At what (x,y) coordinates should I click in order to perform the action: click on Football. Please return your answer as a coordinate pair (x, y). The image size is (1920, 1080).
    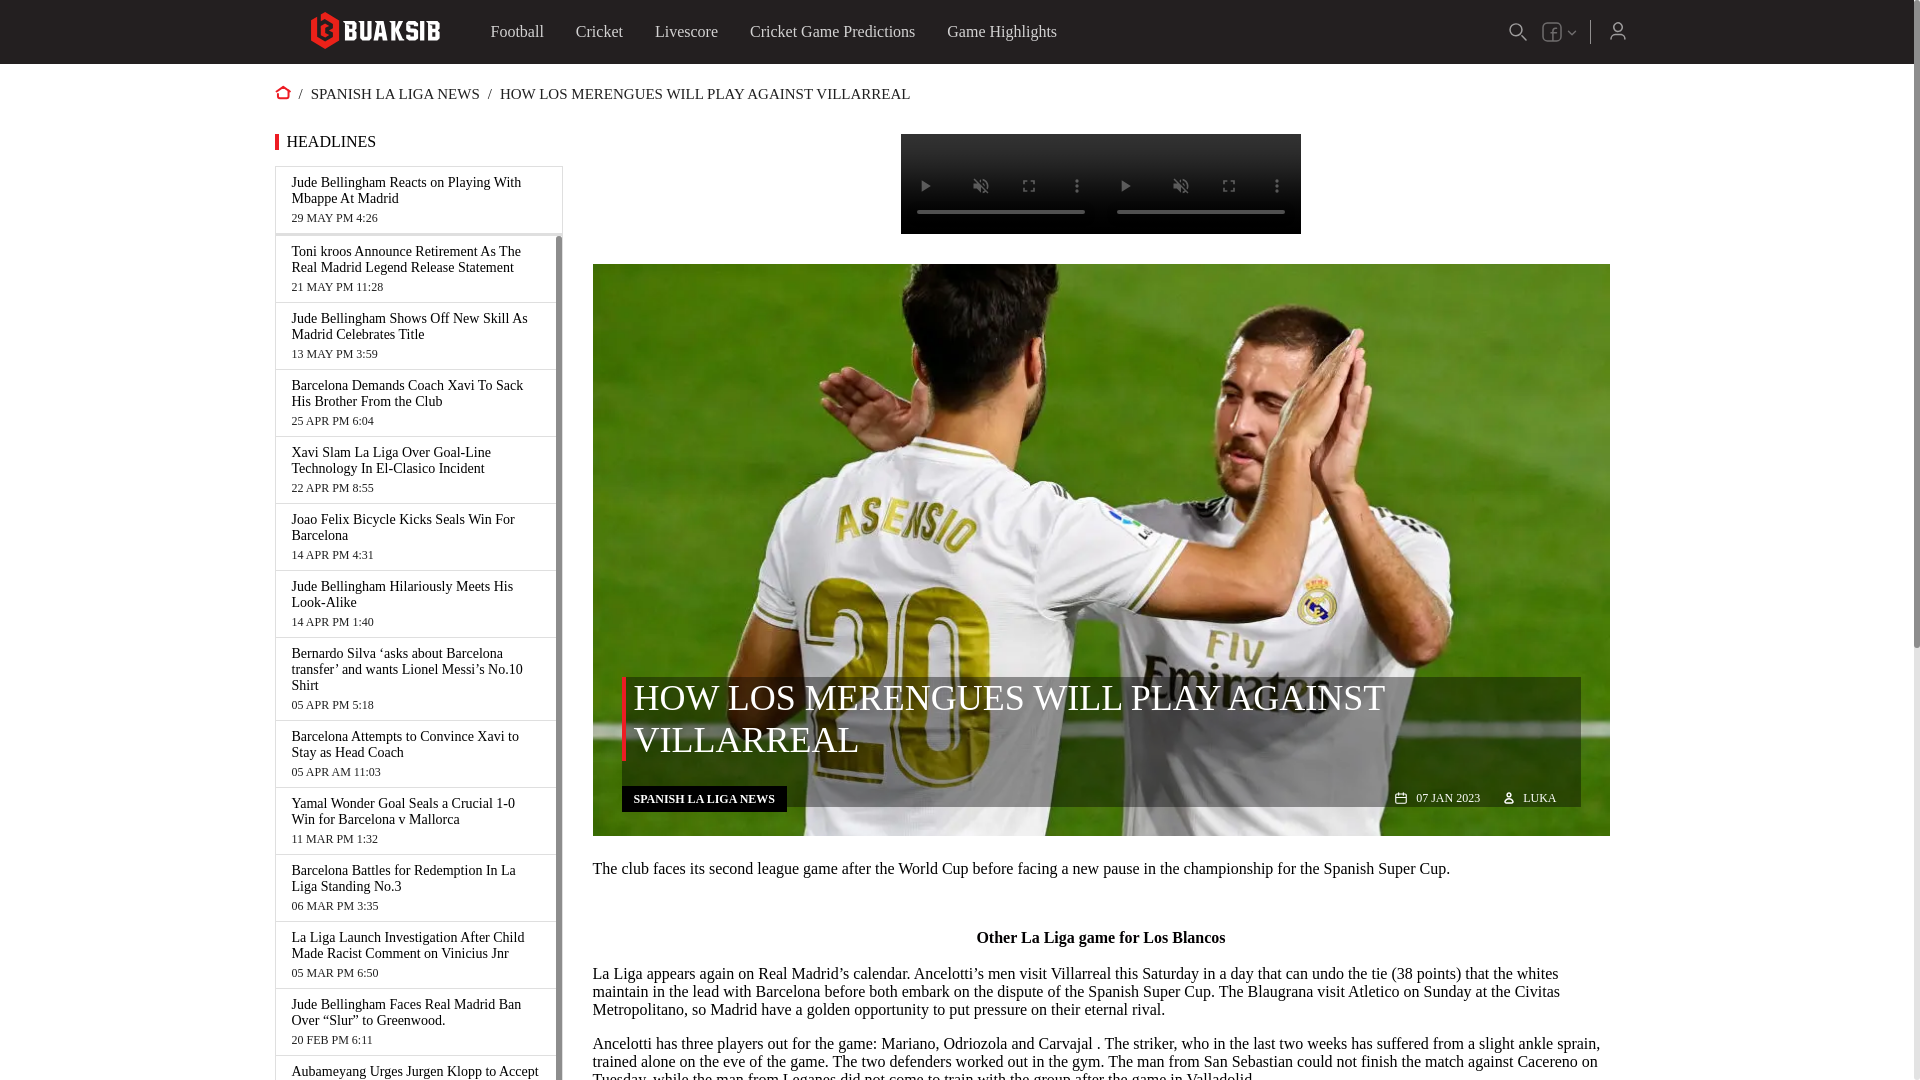
    Looking at the image, I should click on (516, 32).